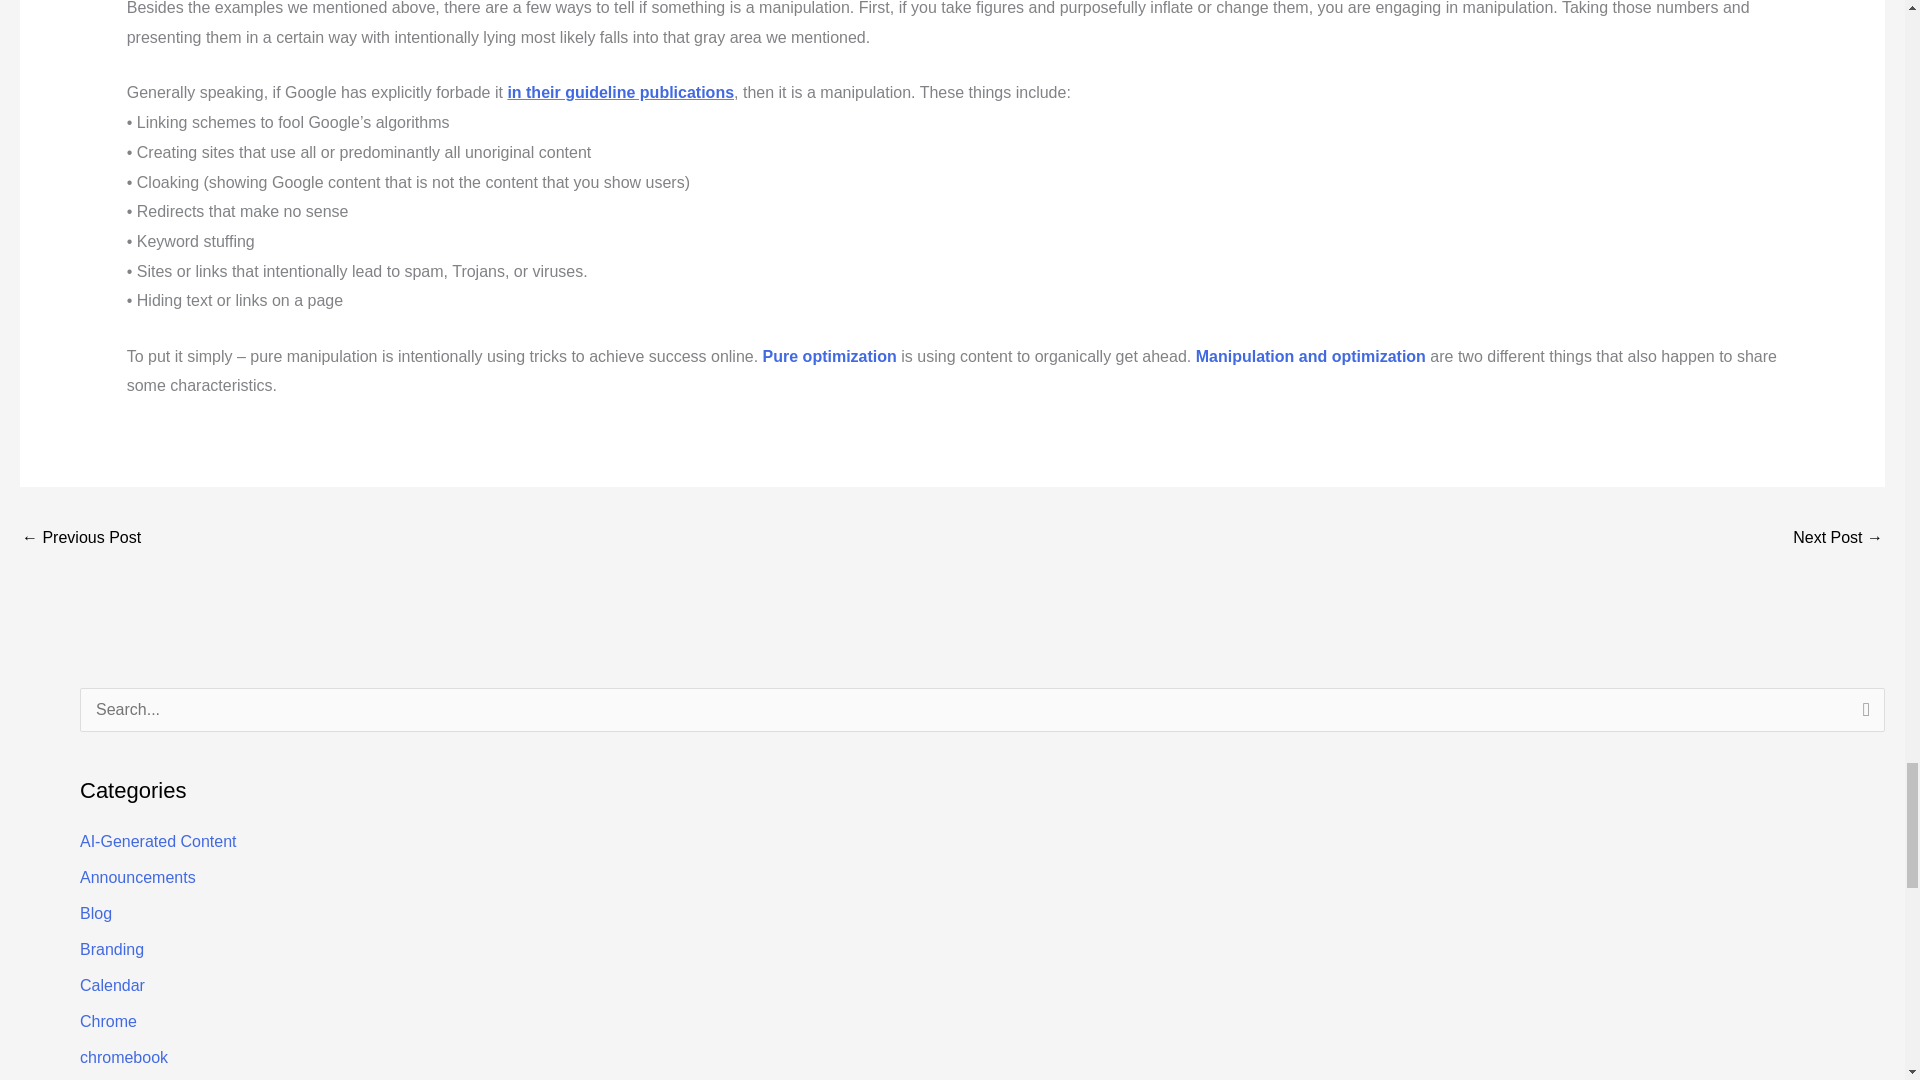  Describe the element at coordinates (112, 985) in the screenshot. I see `Calendar` at that location.